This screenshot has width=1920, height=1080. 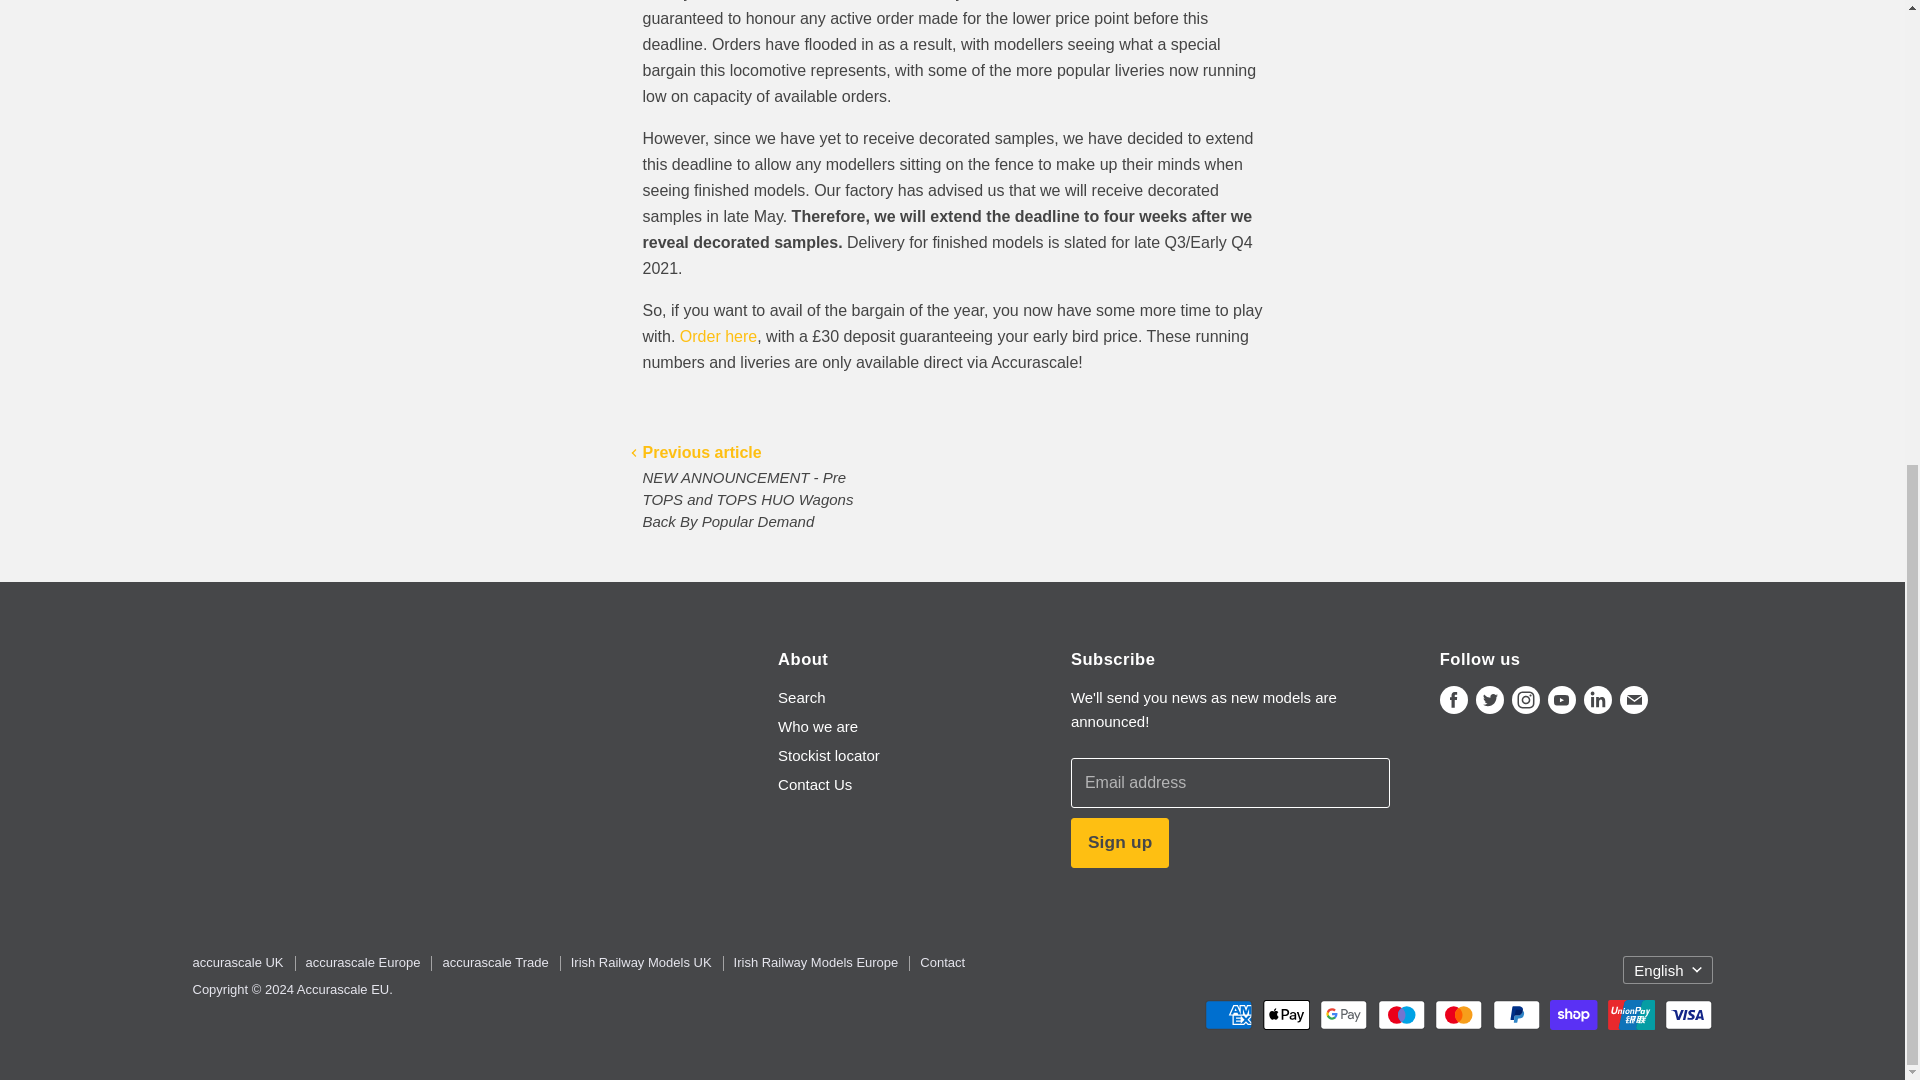 What do you see at coordinates (237, 962) in the screenshot?
I see `accurascale UK` at bounding box center [237, 962].